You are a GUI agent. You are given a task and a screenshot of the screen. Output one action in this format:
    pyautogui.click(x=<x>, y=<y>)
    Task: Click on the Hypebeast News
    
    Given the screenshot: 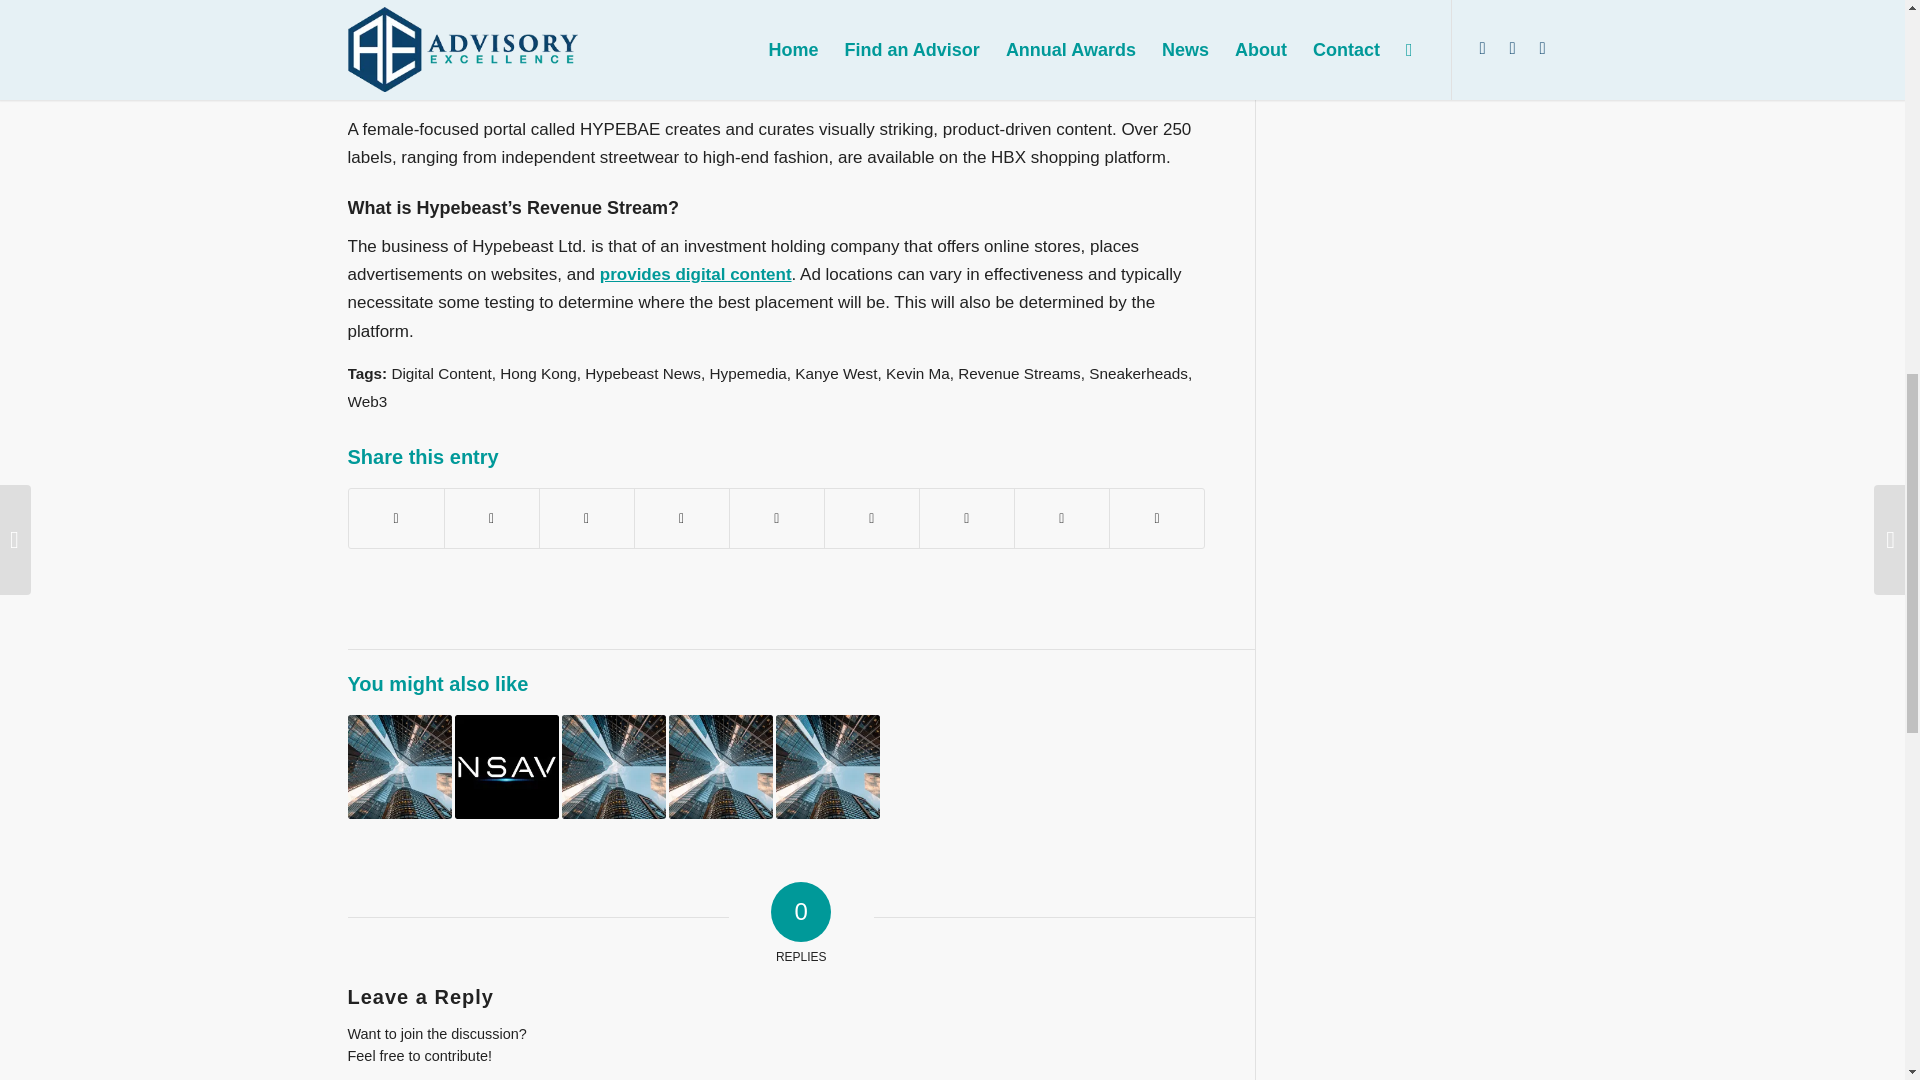 What is the action you would take?
    pyautogui.click(x=642, y=374)
    